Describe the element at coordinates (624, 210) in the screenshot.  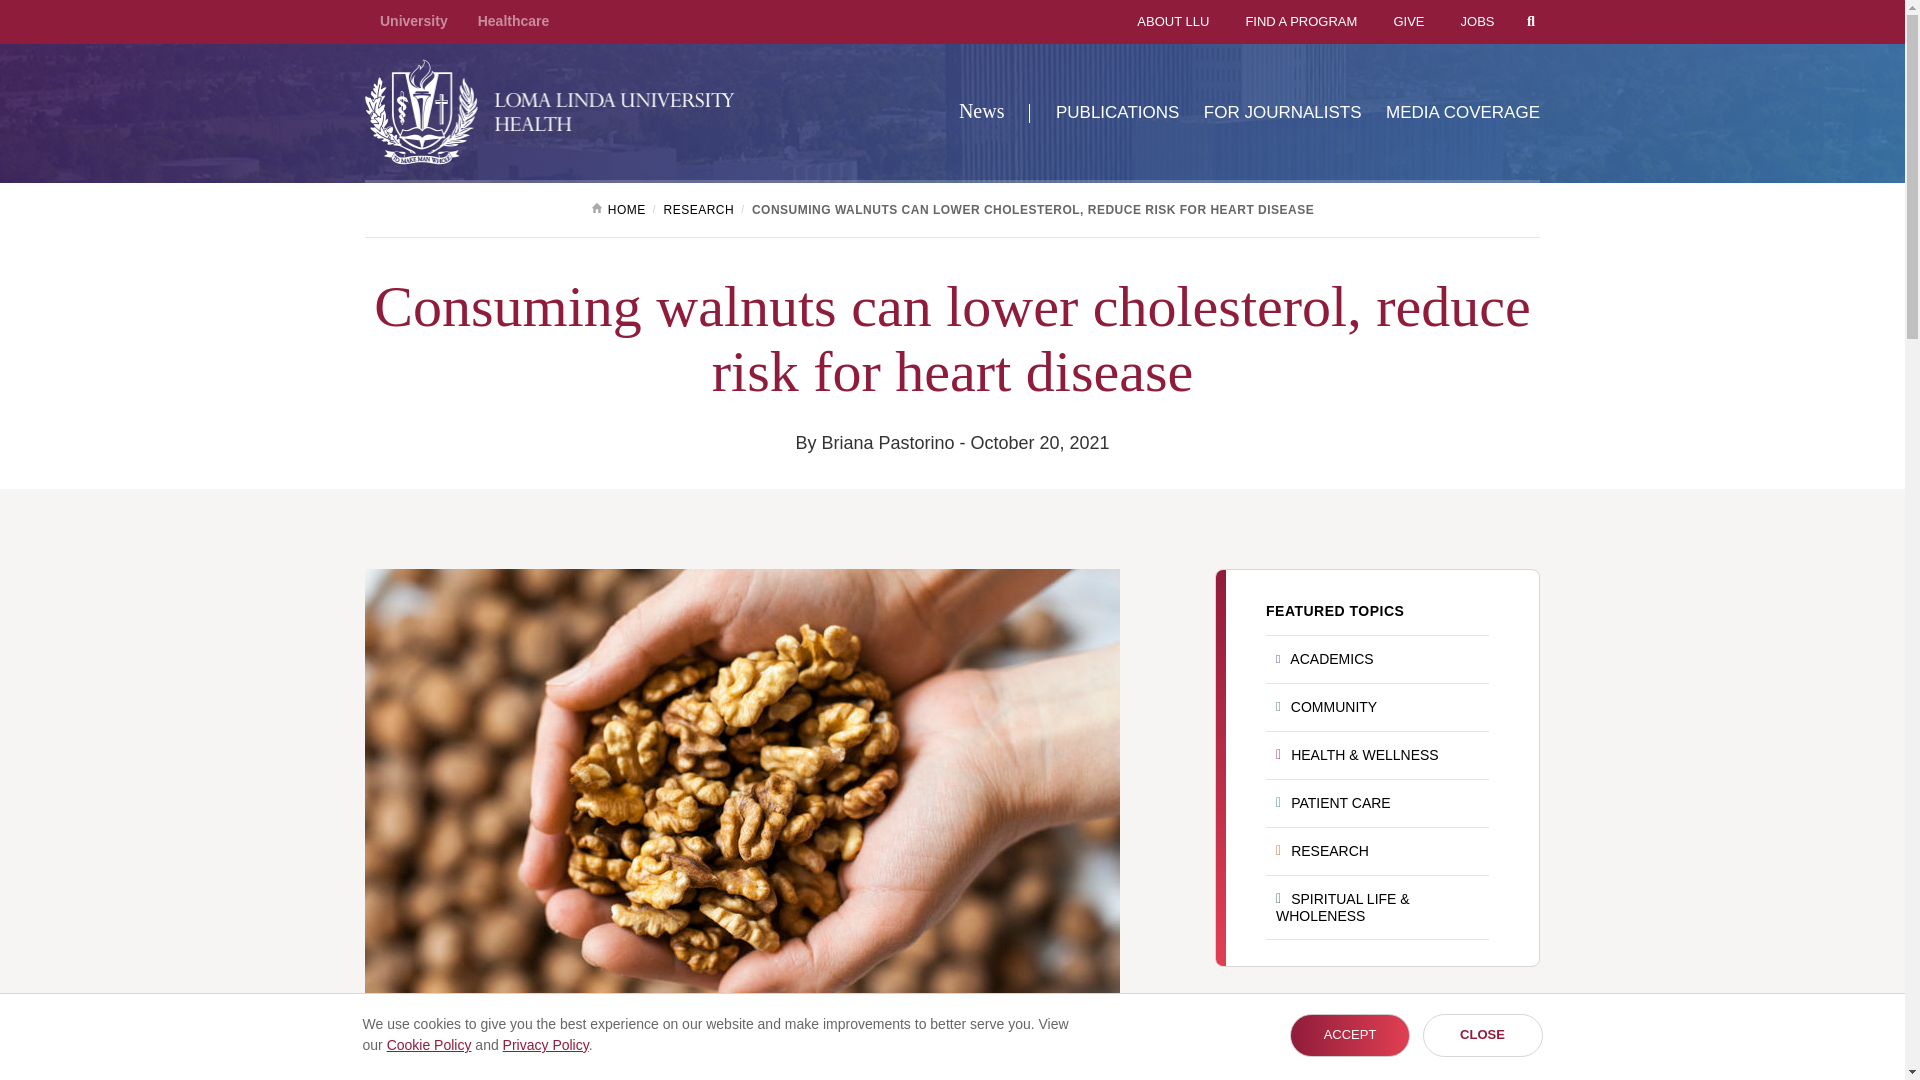
I see `HOME` at that location.